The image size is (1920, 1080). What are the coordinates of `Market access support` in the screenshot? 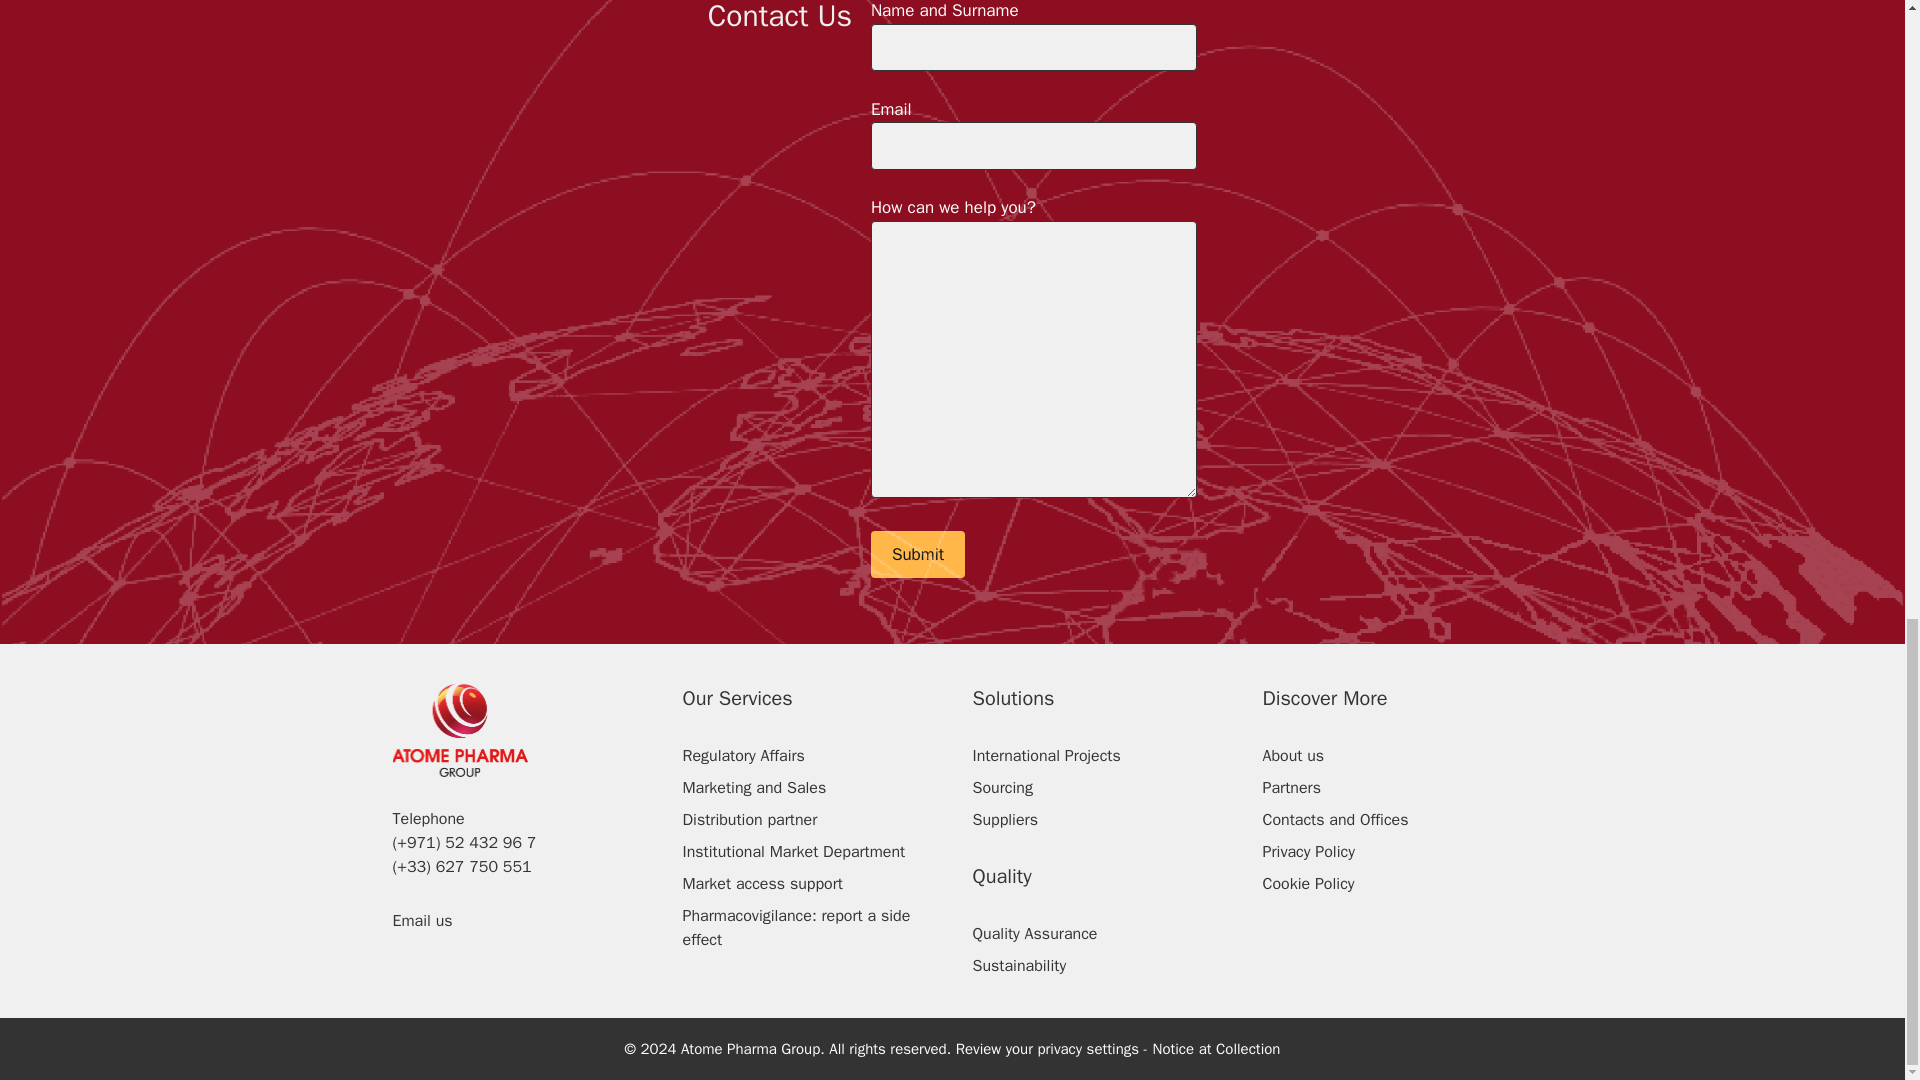 It's located at (762, 884).